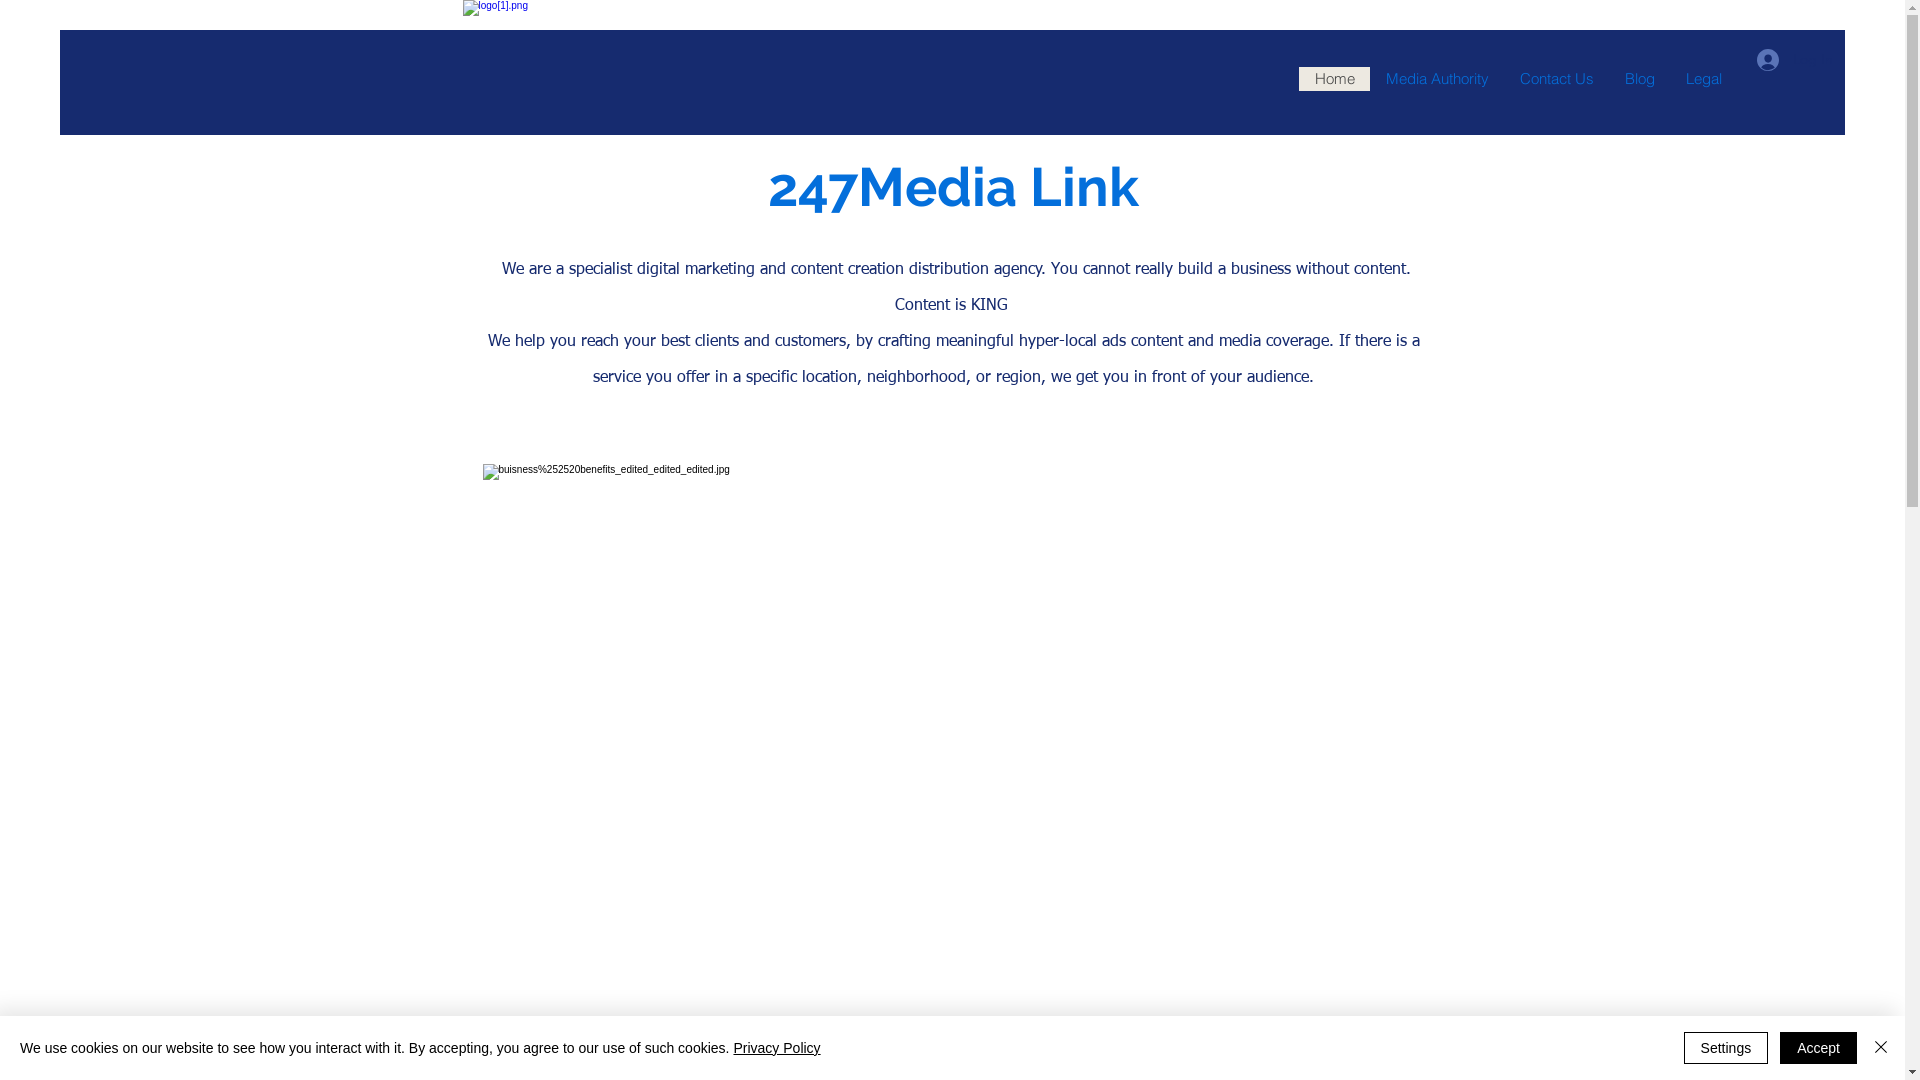  What do you see at coordinates (1726, 1048) in the screenshot?
I see `Settings` at bounding box center [1726, 1048].